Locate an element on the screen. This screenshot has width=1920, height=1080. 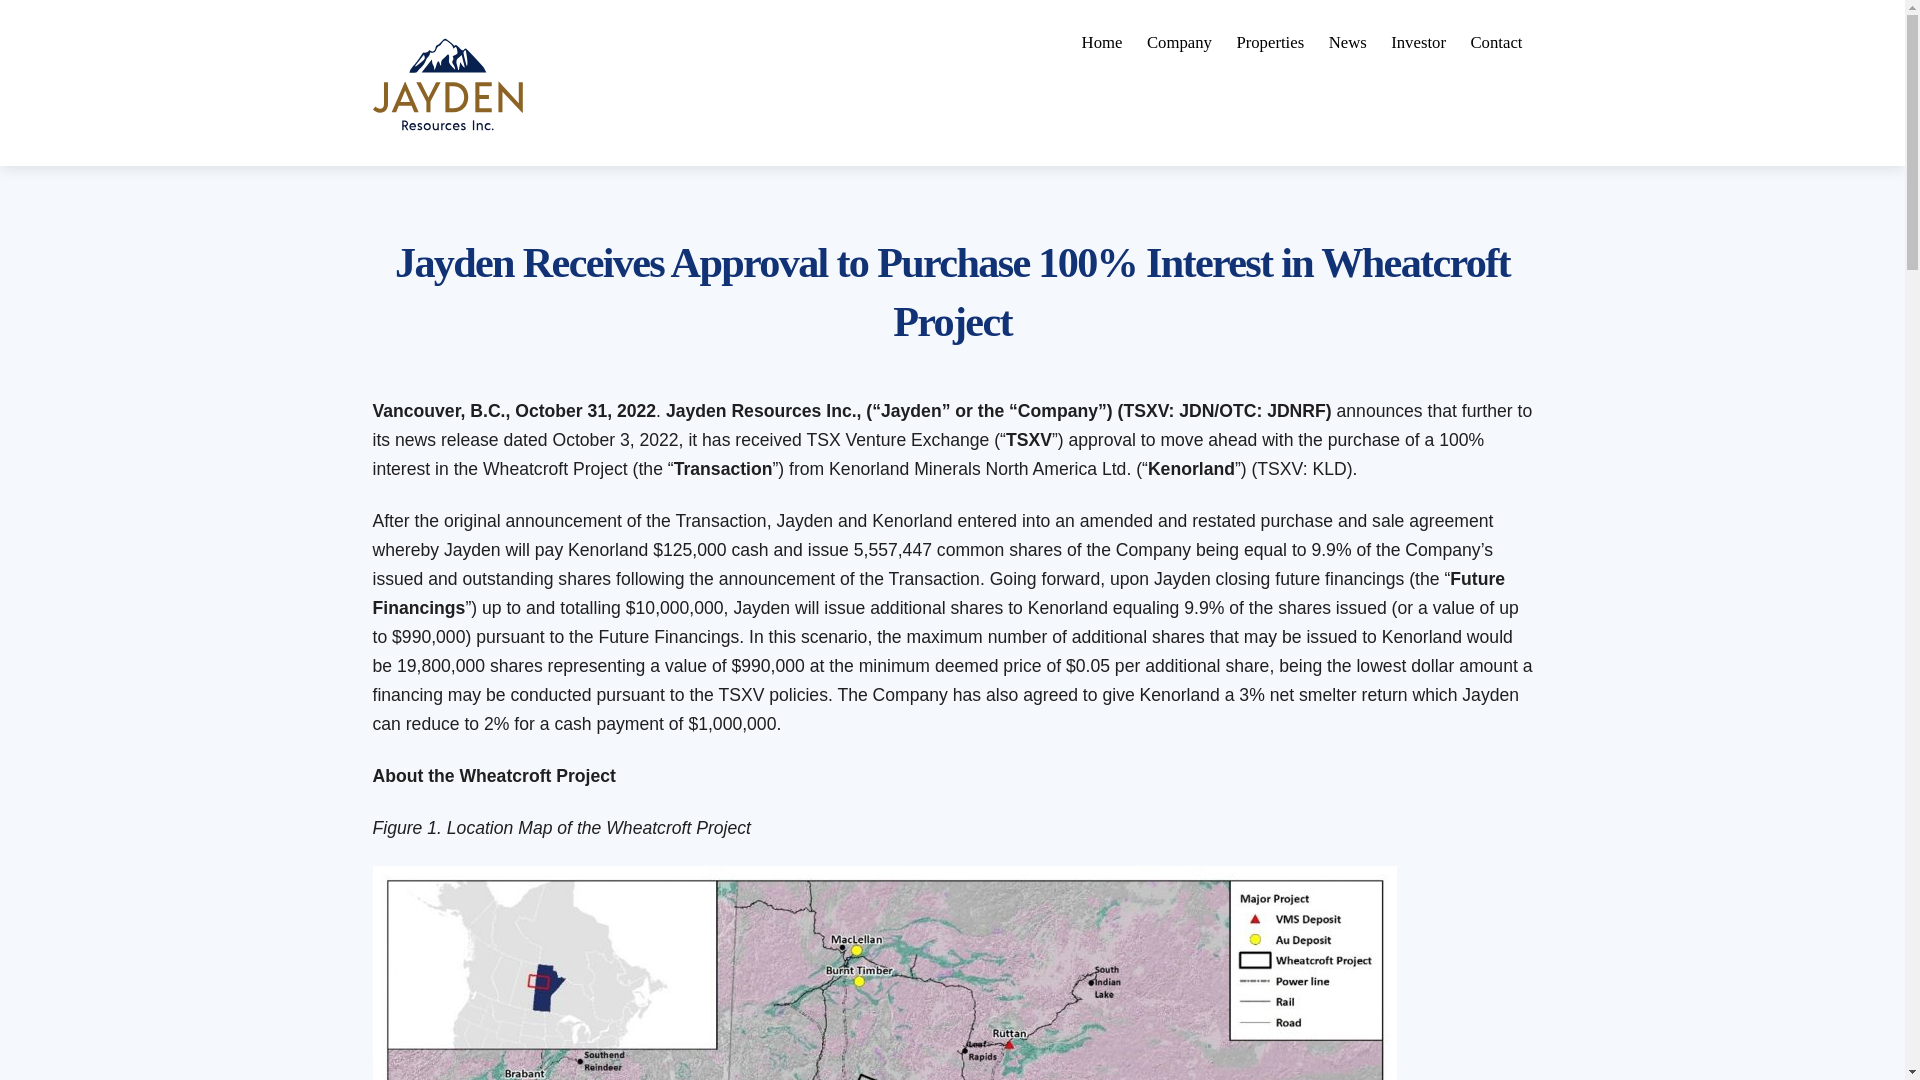
Company is located at coordinates (1496, 42).